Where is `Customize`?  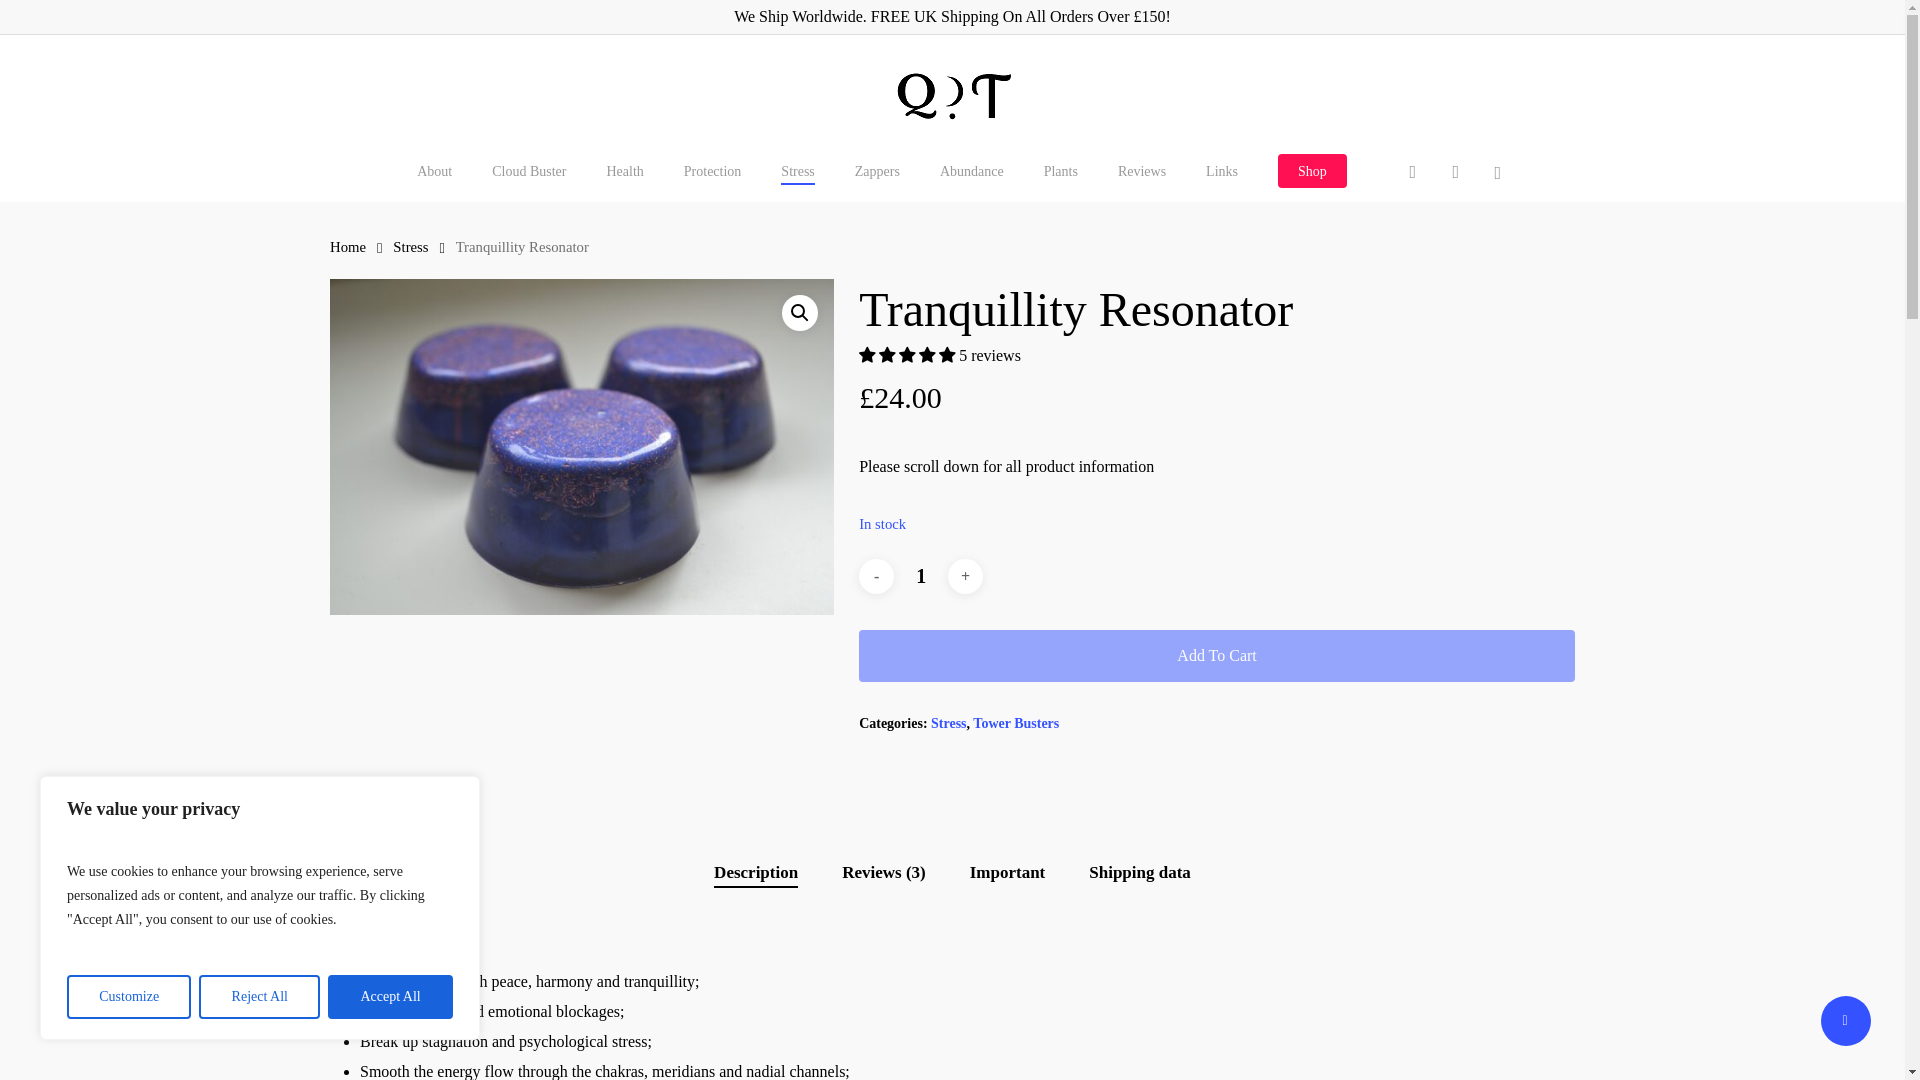
Customize is located at coordinates (128, 997).